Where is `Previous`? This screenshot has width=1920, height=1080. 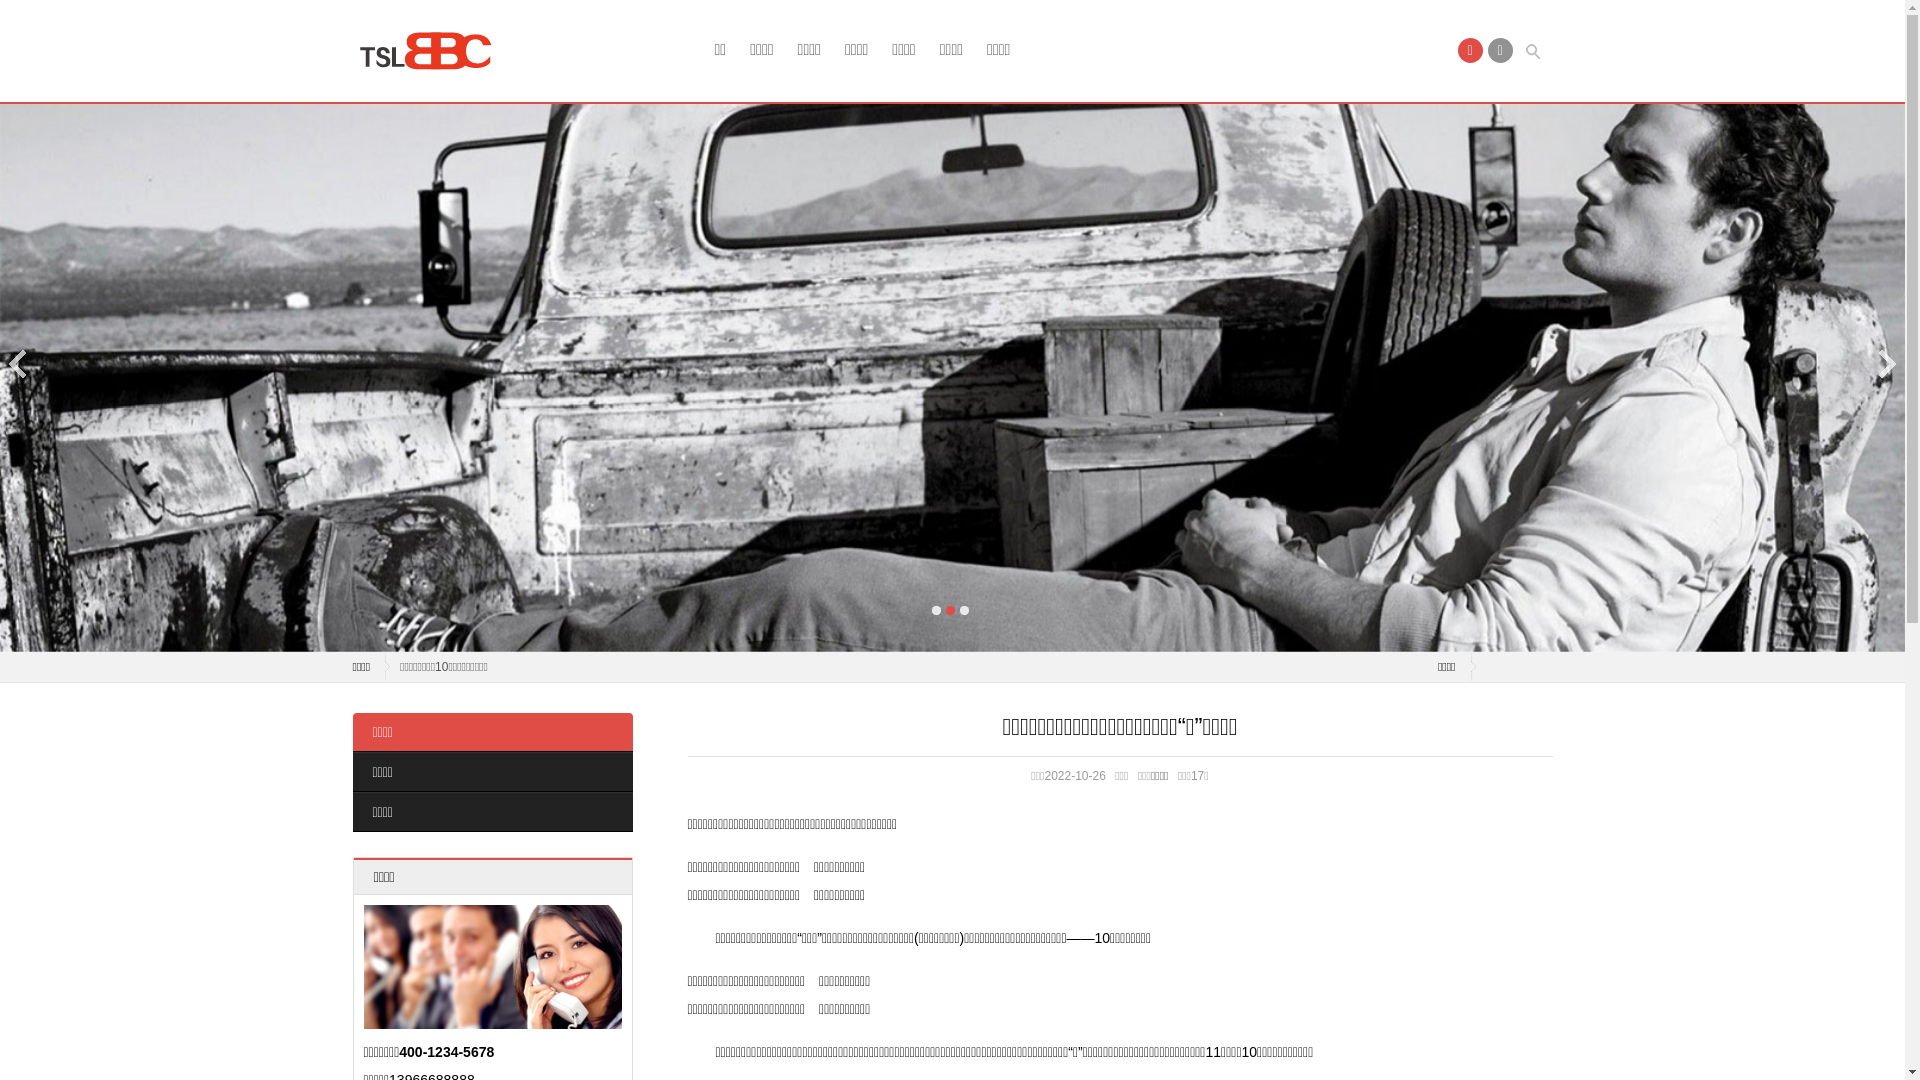
Previous is located at coordinates (19, 364).